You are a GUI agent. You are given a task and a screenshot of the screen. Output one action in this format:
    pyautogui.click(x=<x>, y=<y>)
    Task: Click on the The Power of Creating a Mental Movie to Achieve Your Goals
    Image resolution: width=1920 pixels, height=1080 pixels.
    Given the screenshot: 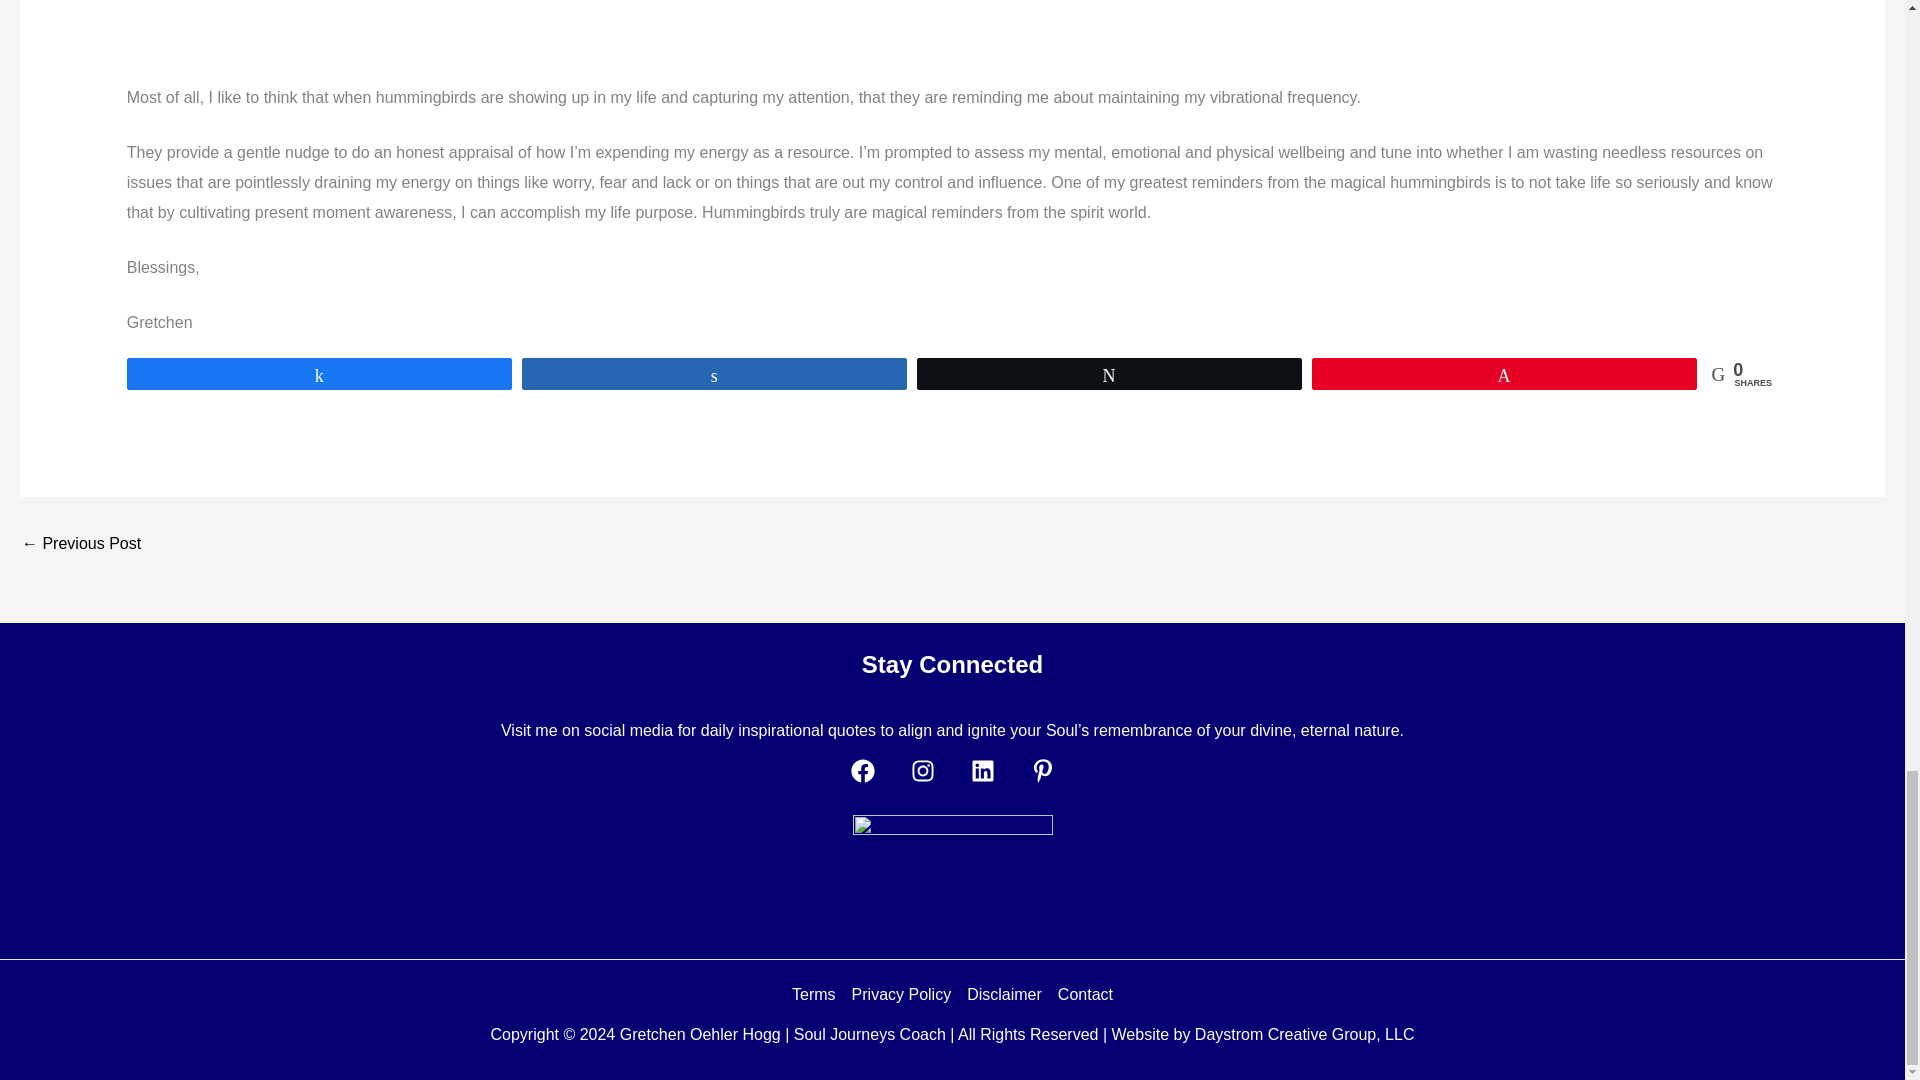 What is the action you would take?
    pyautogui.click(x=80, y=543)
    